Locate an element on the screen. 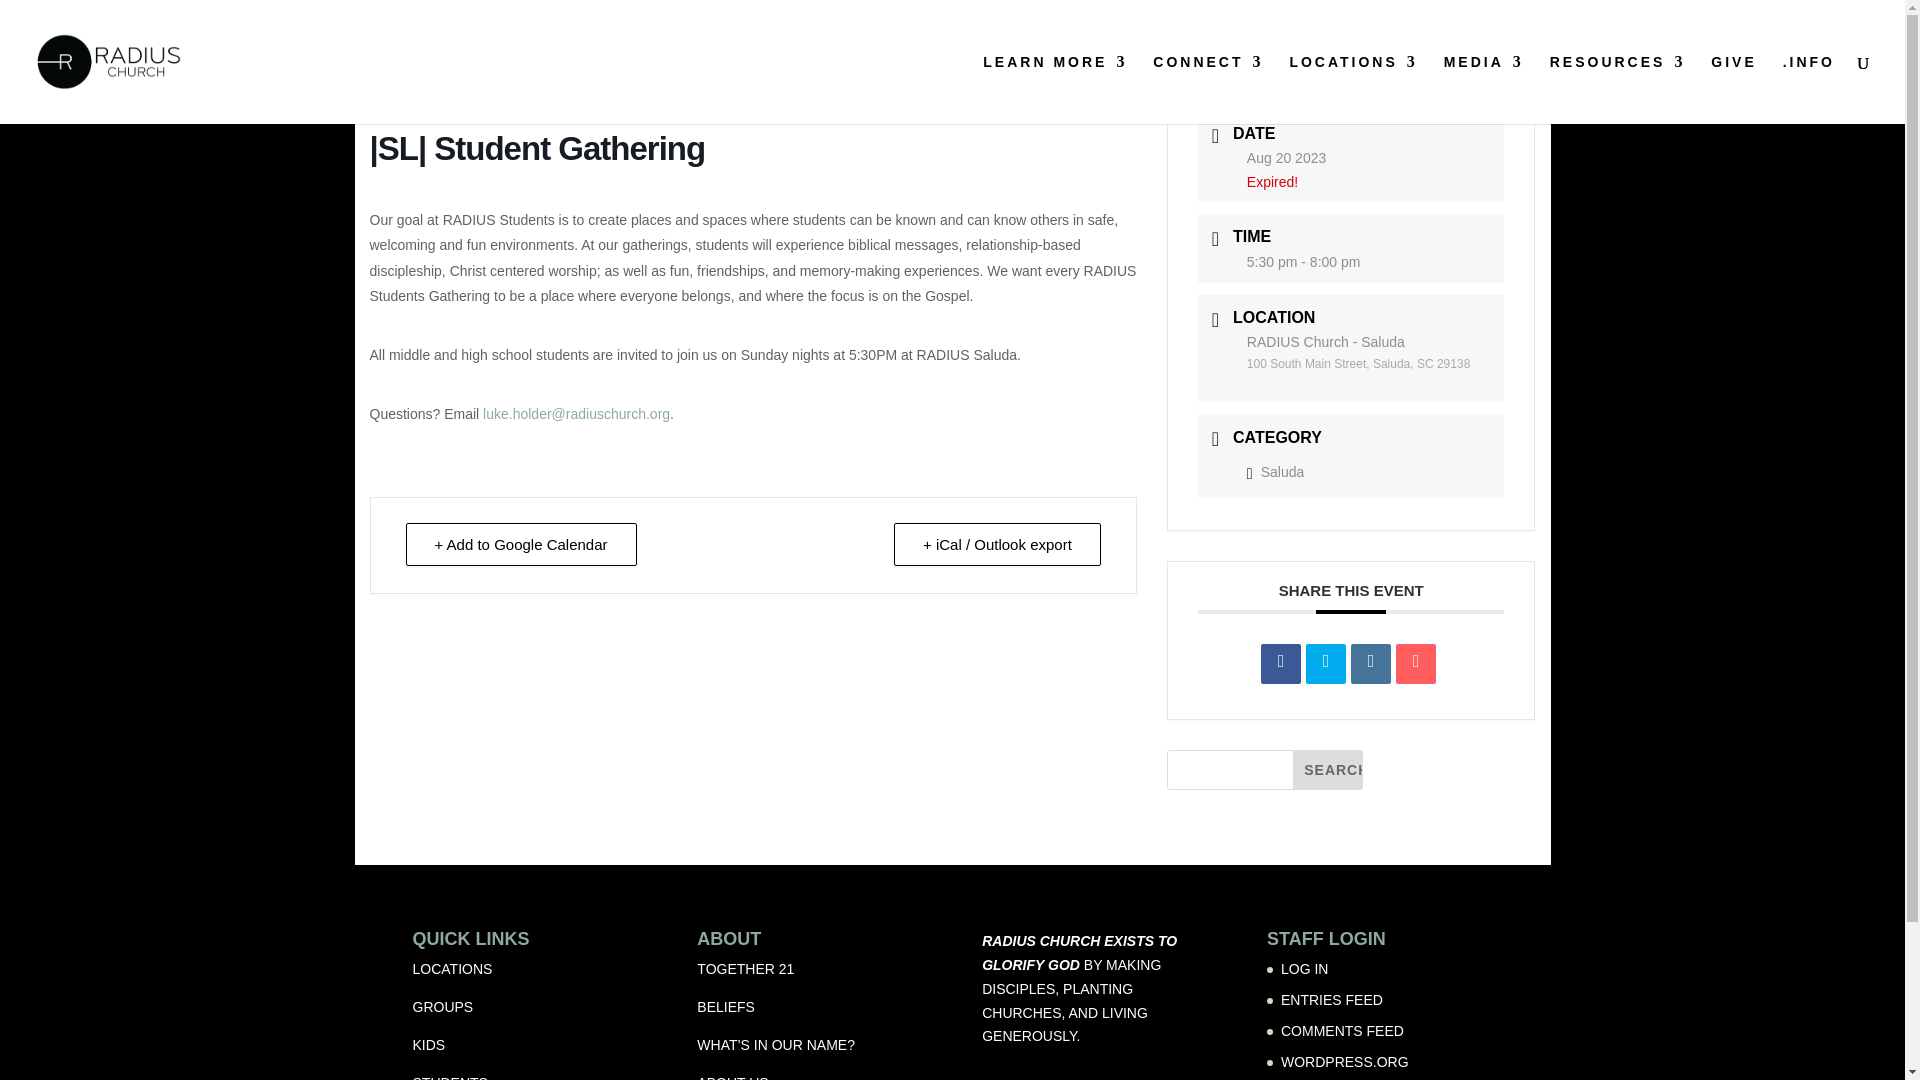 The height and width of the screenshot is (1080, 1920). Share on Facebook is located at coordinates (1281, 663).